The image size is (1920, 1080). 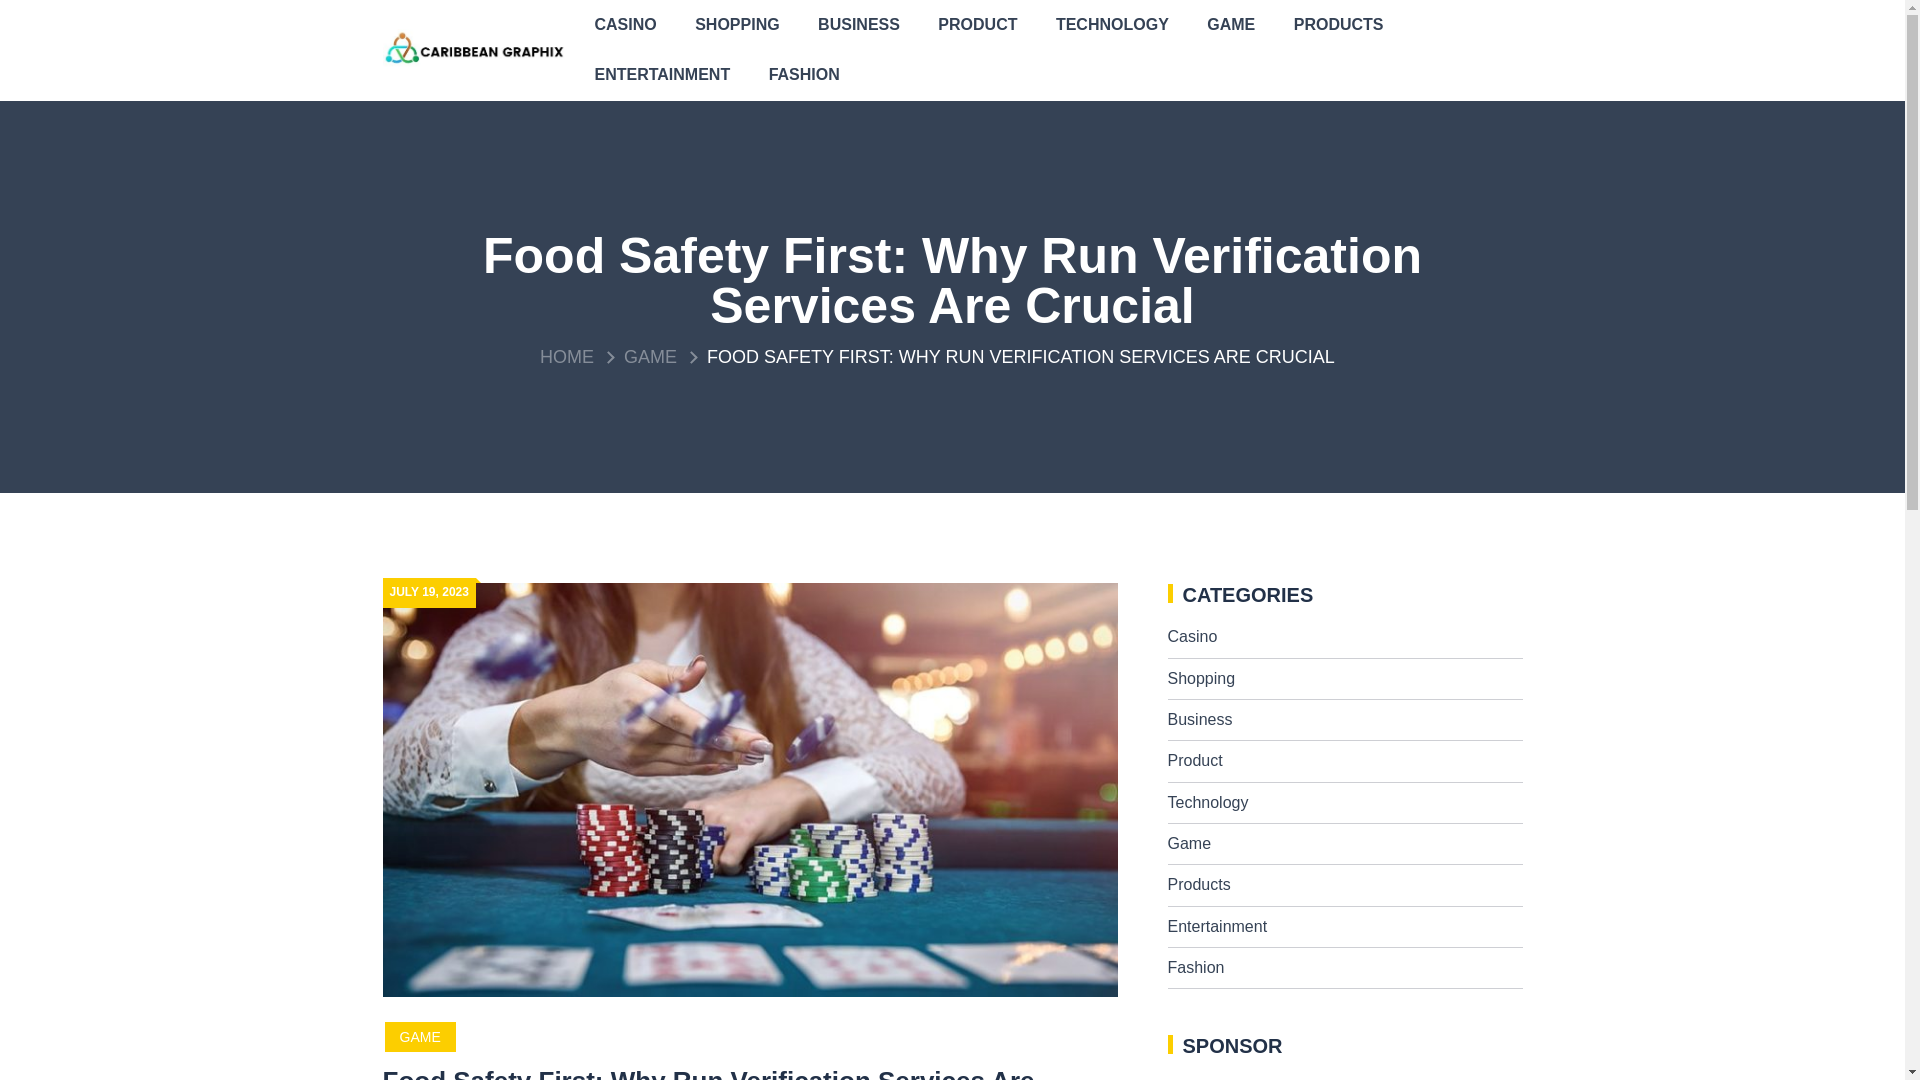 What do you see at coordinates (1202, 678) in the screenshot?
I see `Shopping` at bounding box center [1202, 678].